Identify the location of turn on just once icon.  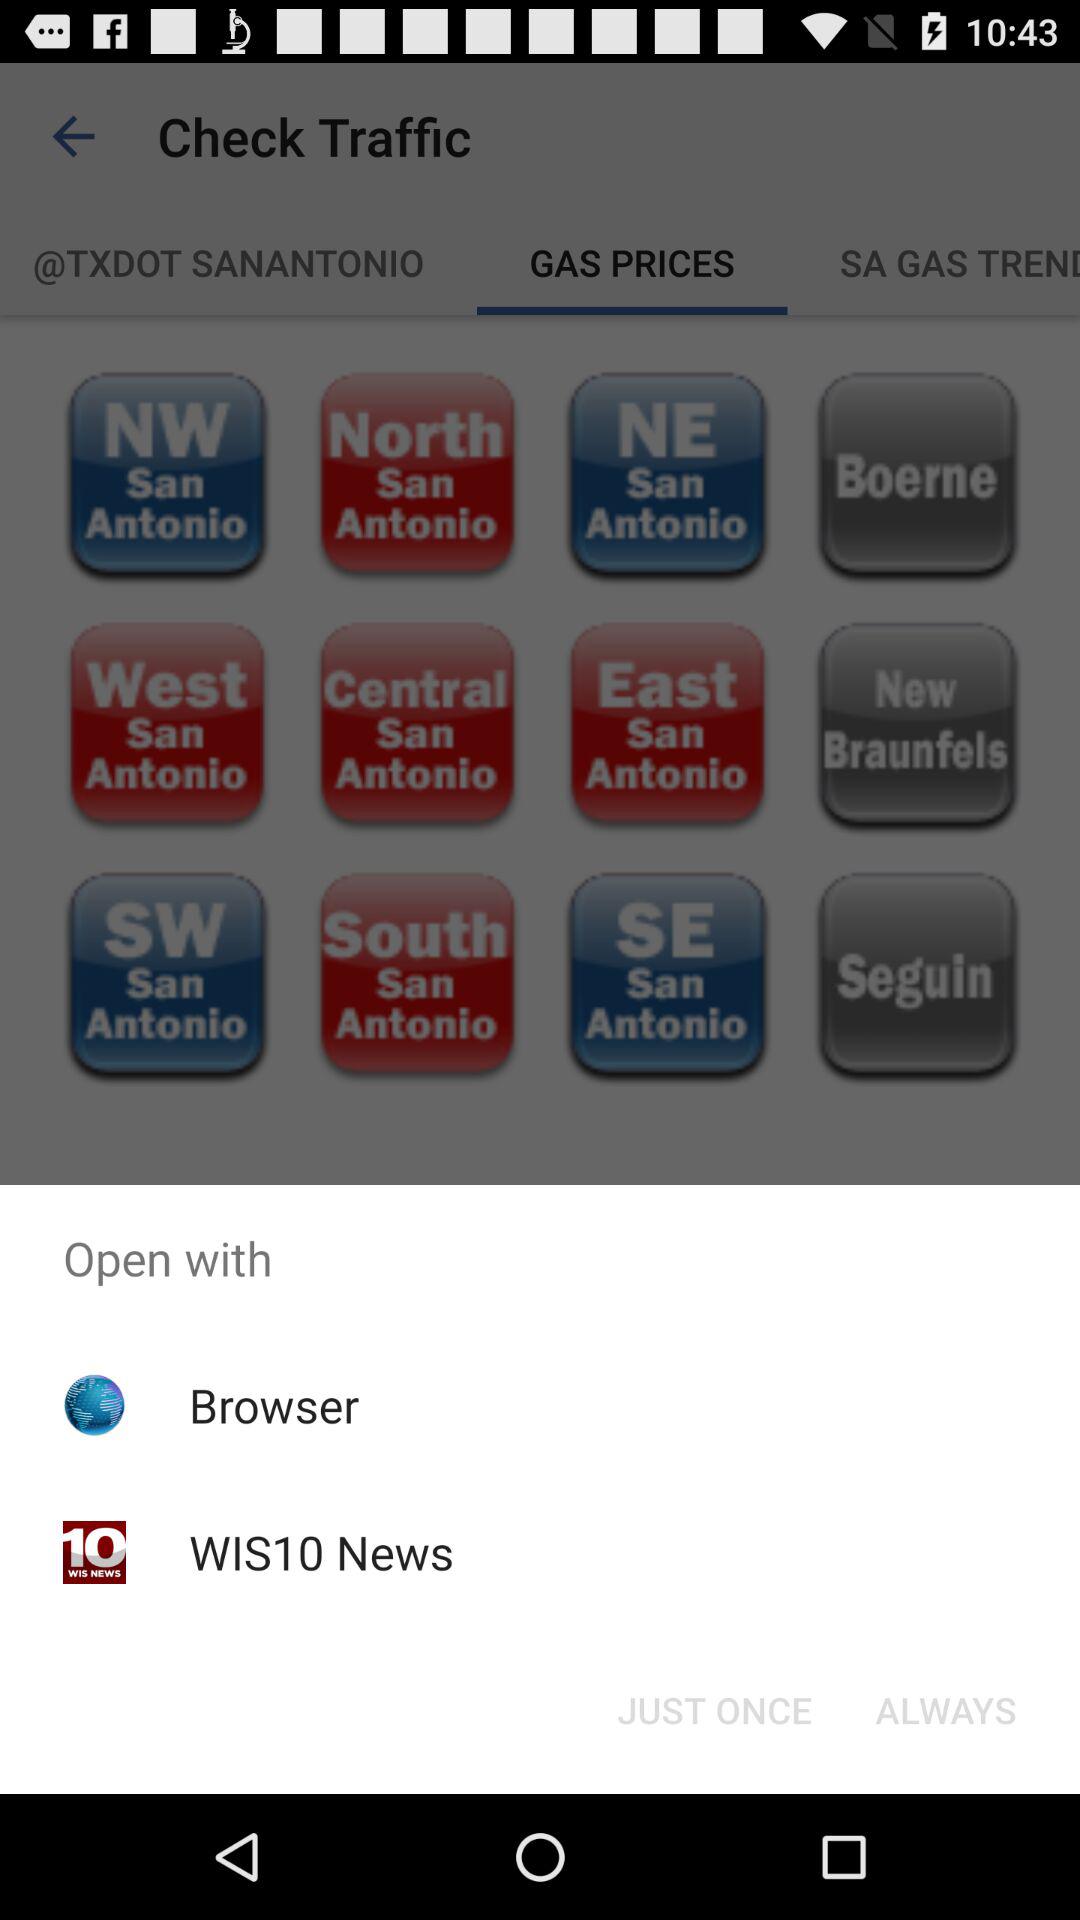
(714, 1710).